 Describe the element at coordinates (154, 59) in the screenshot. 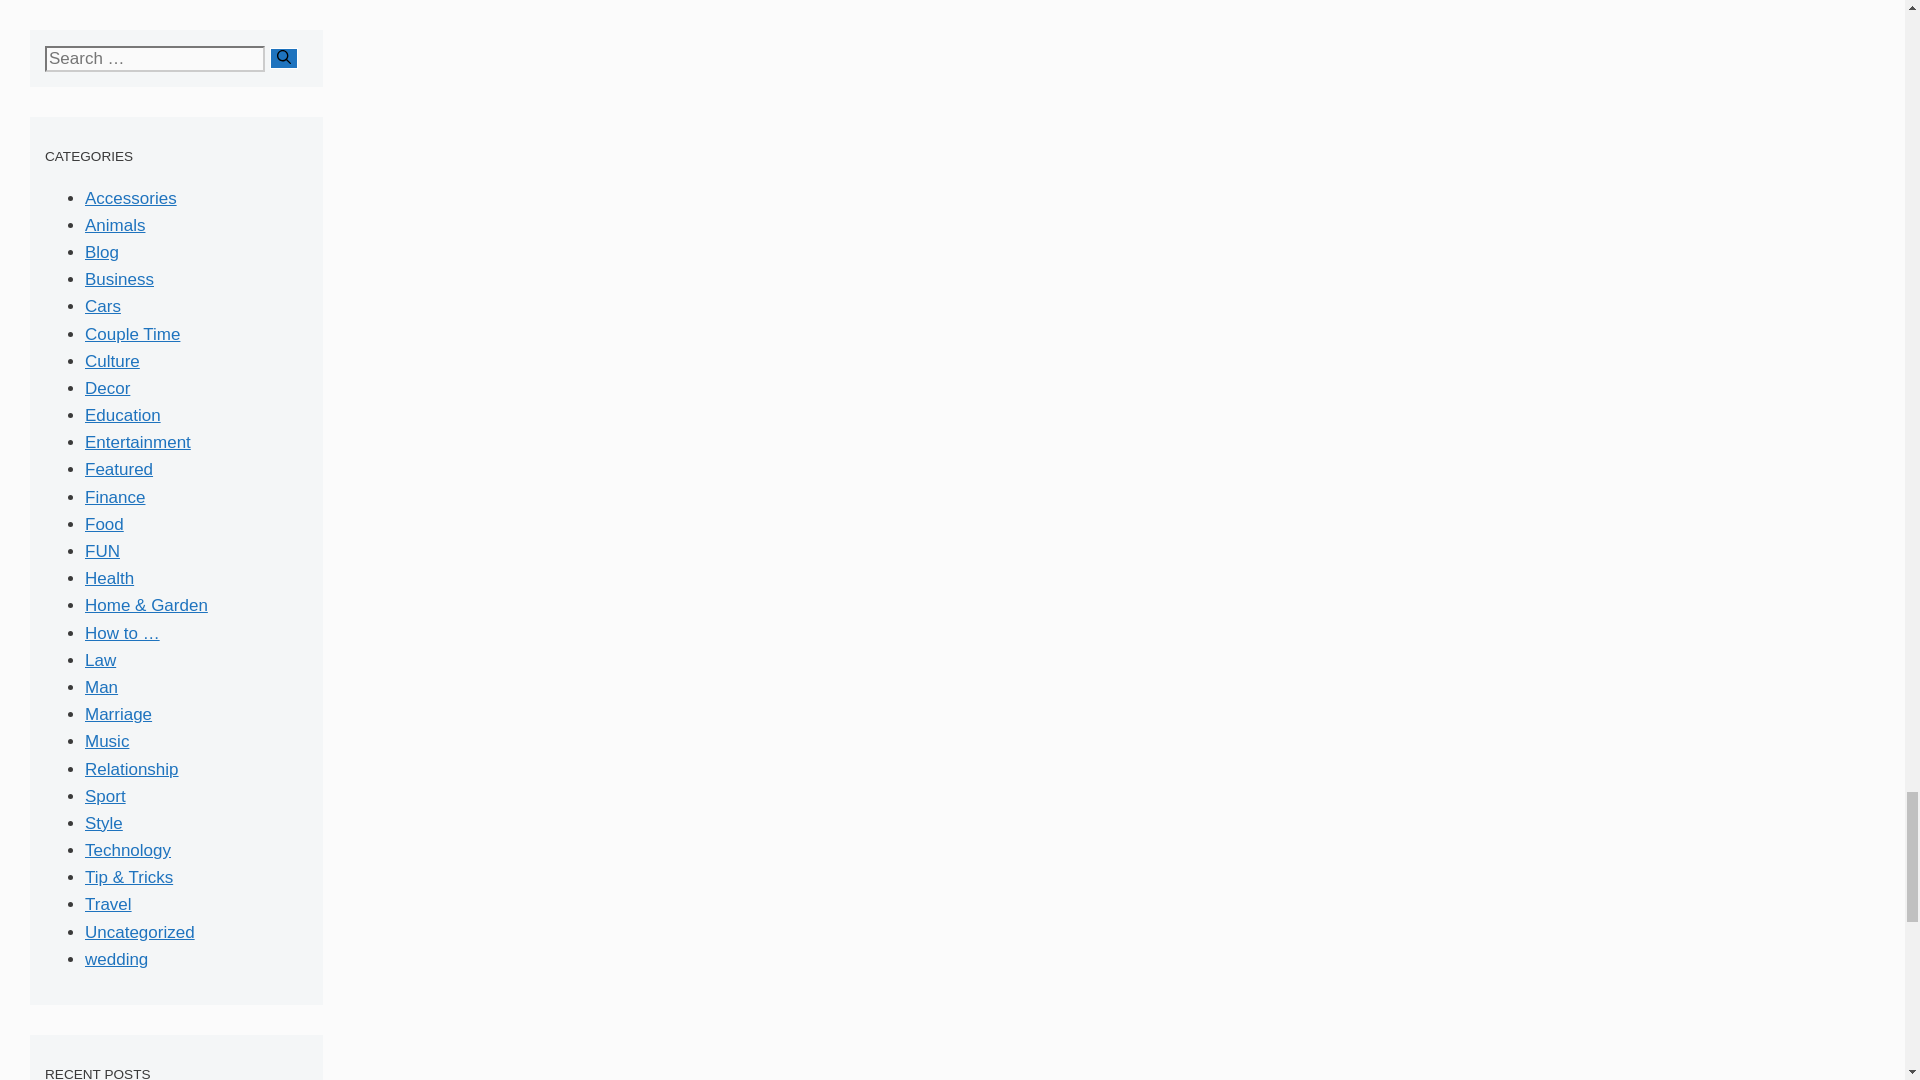

I see `Search for:` at that location.